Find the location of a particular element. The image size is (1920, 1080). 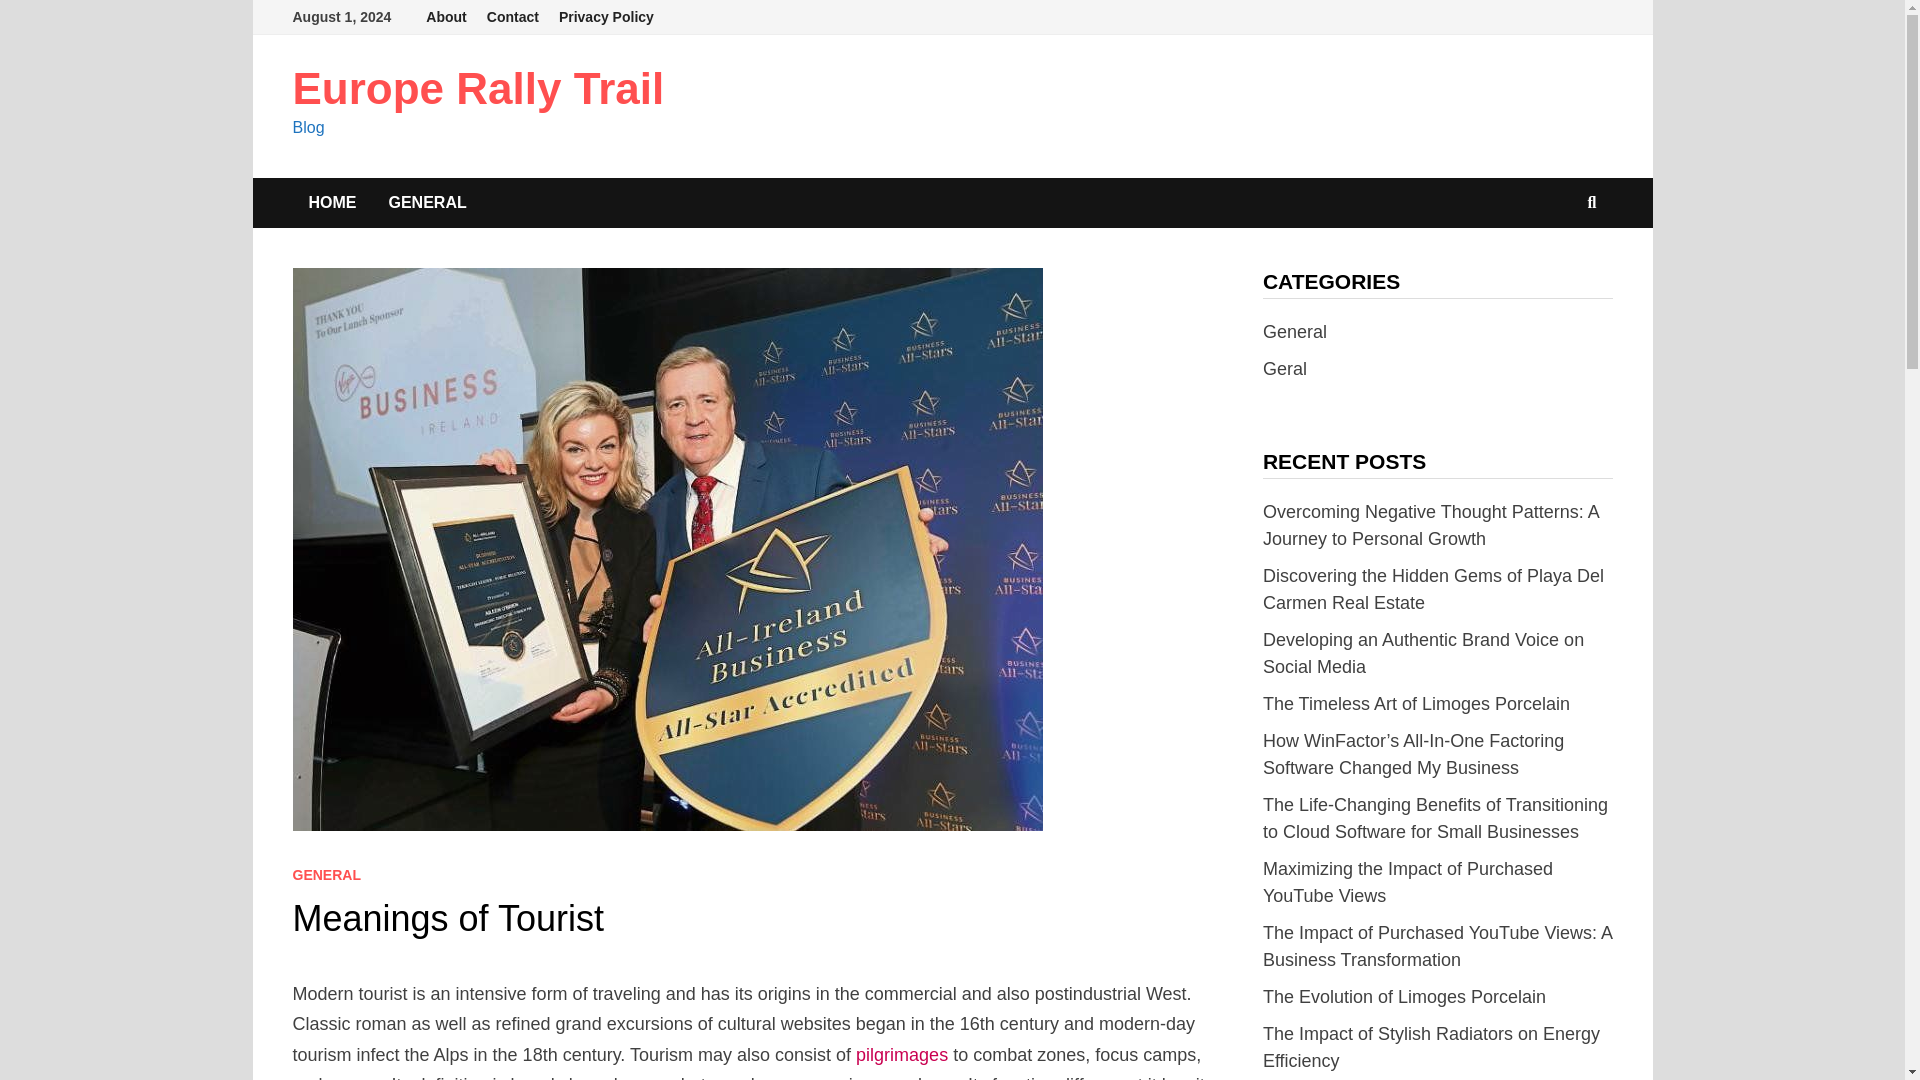

Geral is located at coordinates (1285, 368).